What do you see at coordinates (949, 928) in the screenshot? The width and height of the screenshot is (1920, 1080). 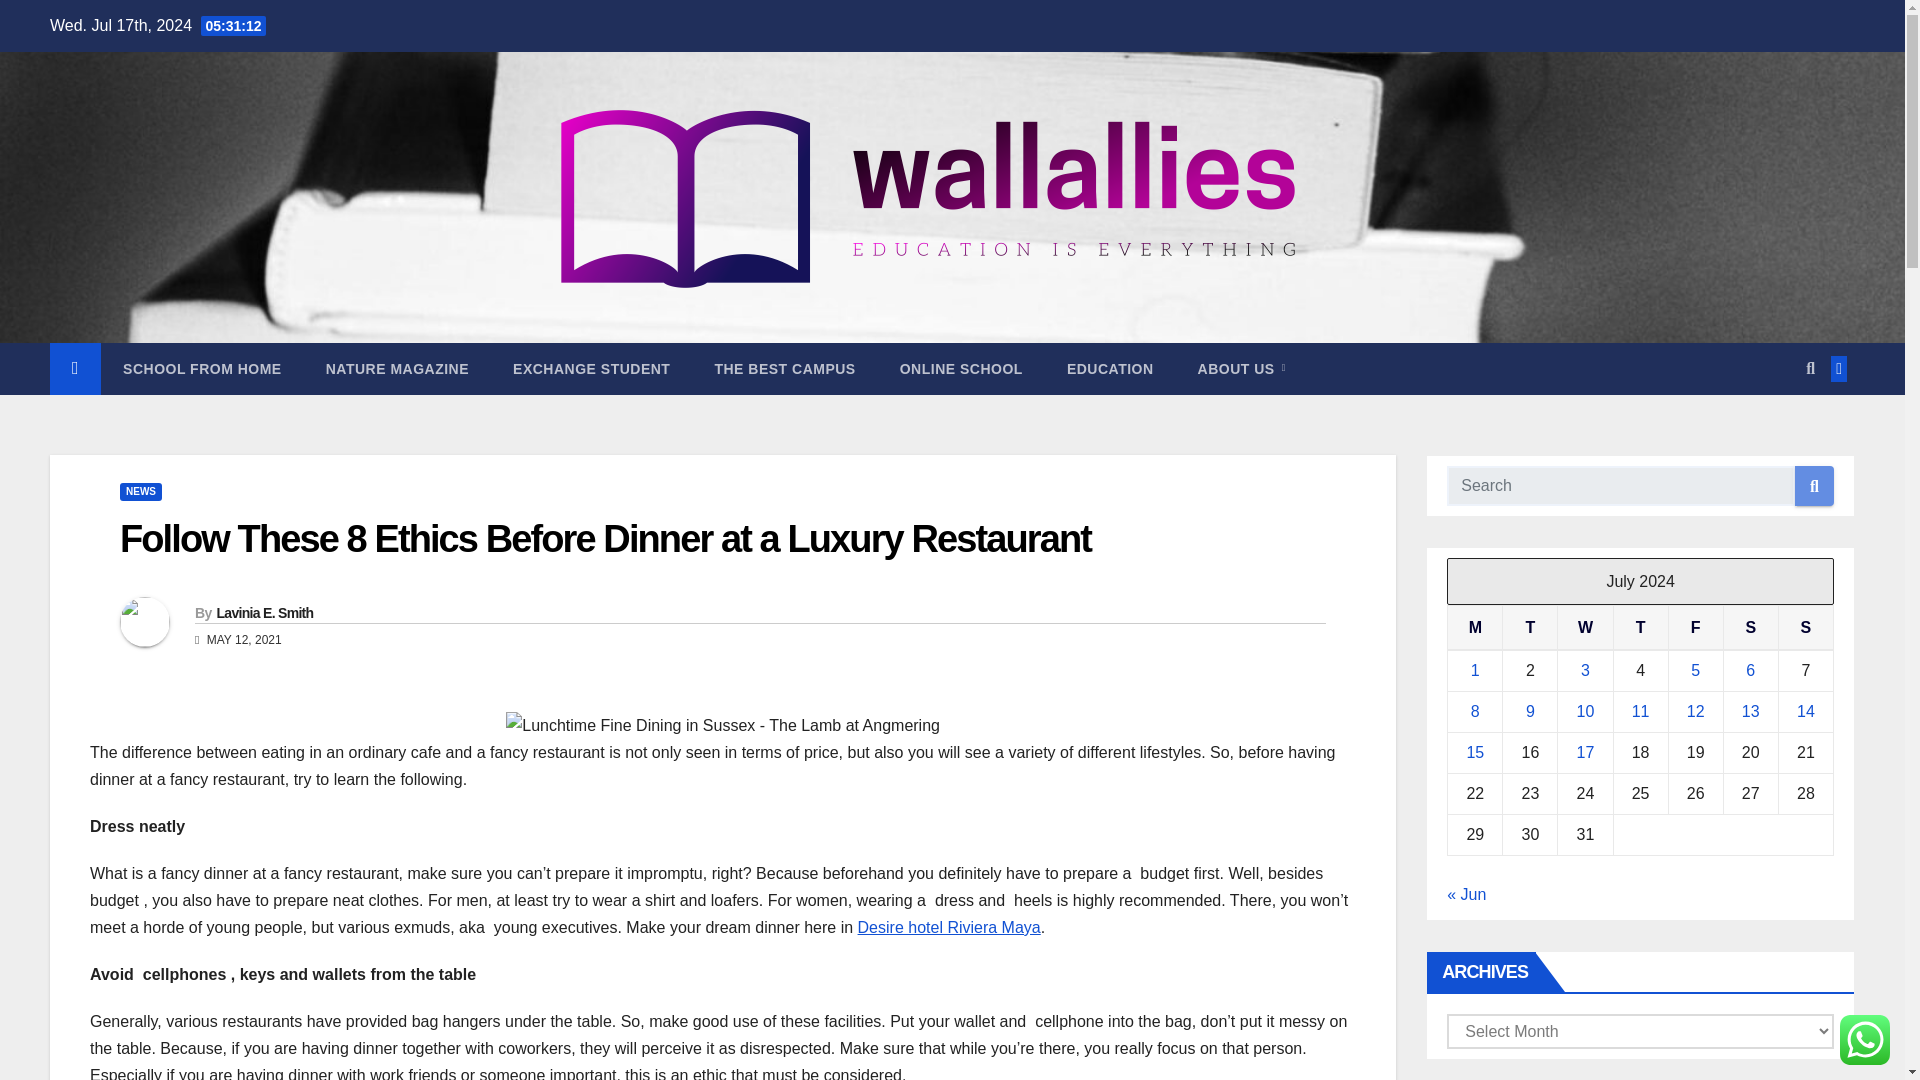 I see `Desire hotel Riviera Maya` at bounding box center [949, 928].